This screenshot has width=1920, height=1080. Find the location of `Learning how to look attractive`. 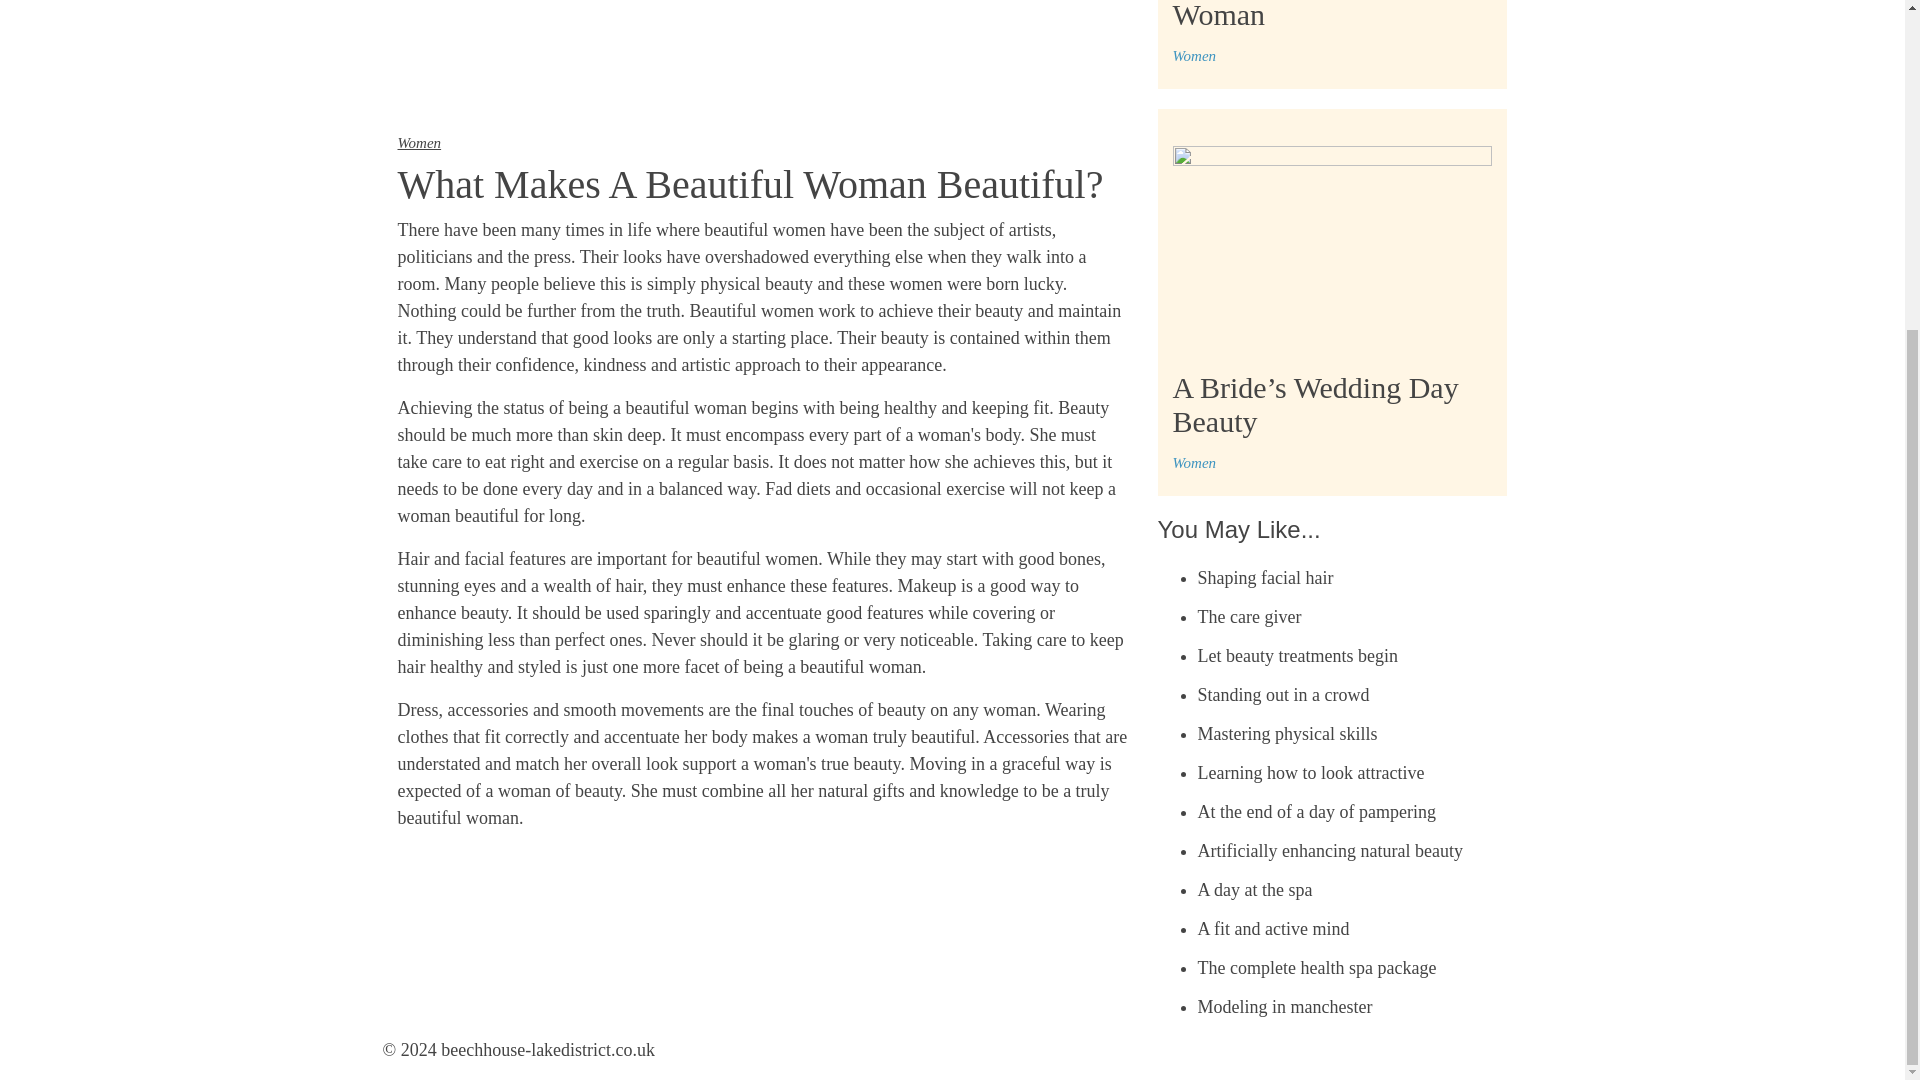

Learning how to look attractive is located at coordinates (1311, 772).